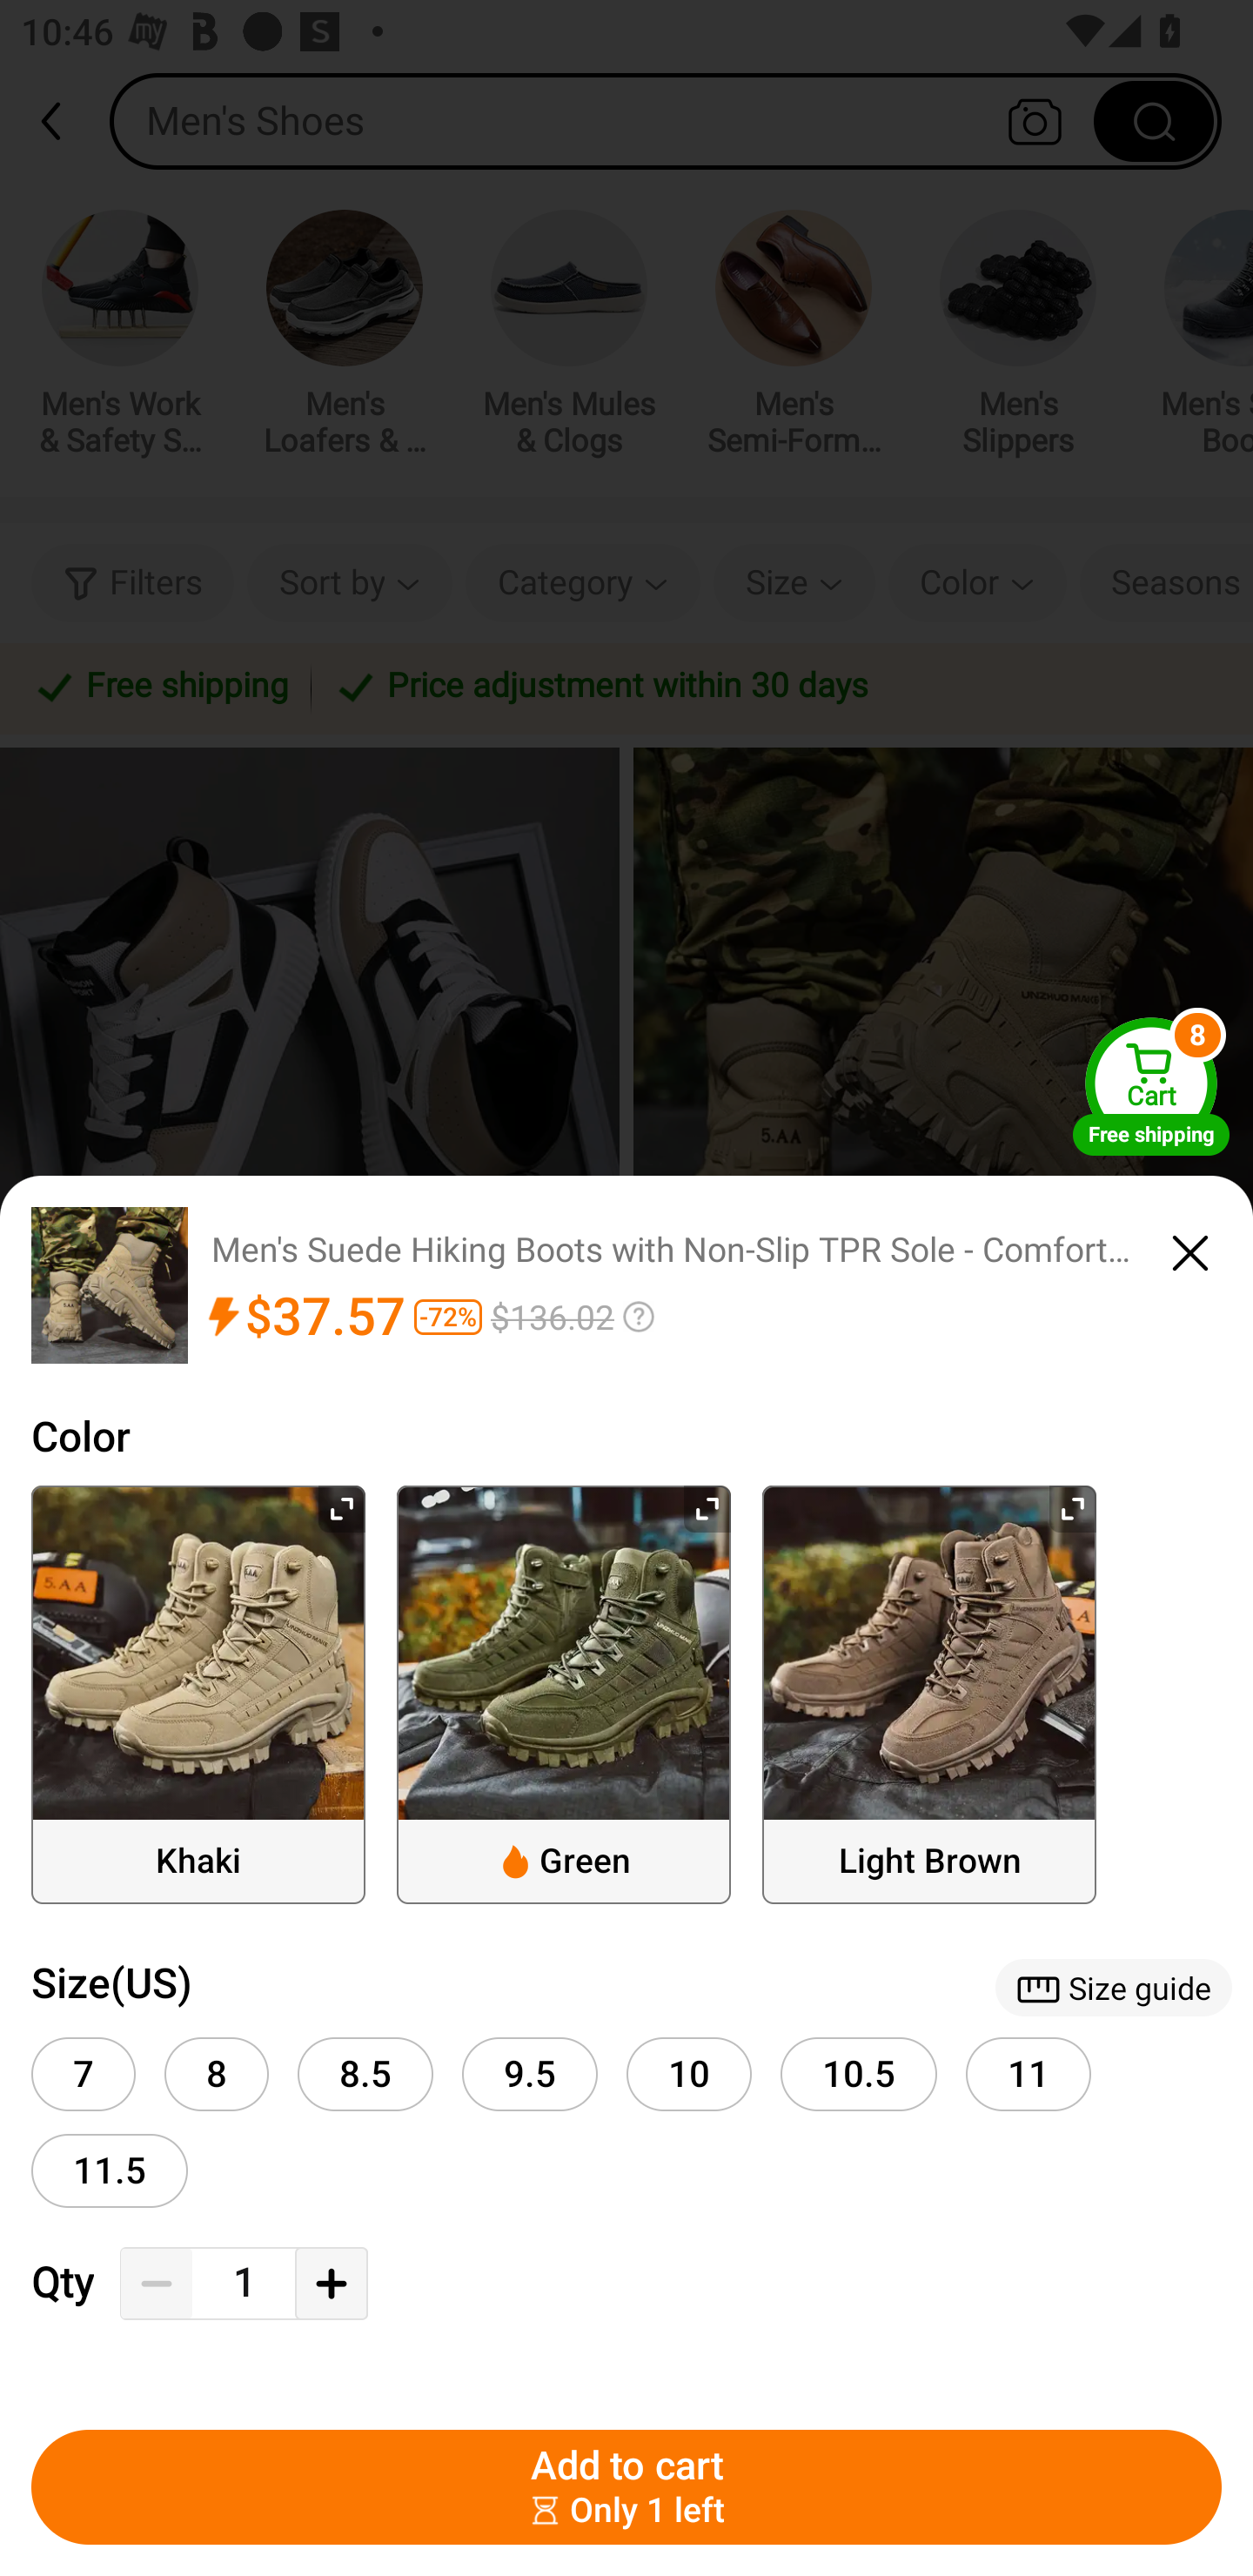 This screenshot has width=1253, height=2576. Describe the element at coordinates (198, 1694) in the screenshot. I see `Khaki` at that location.